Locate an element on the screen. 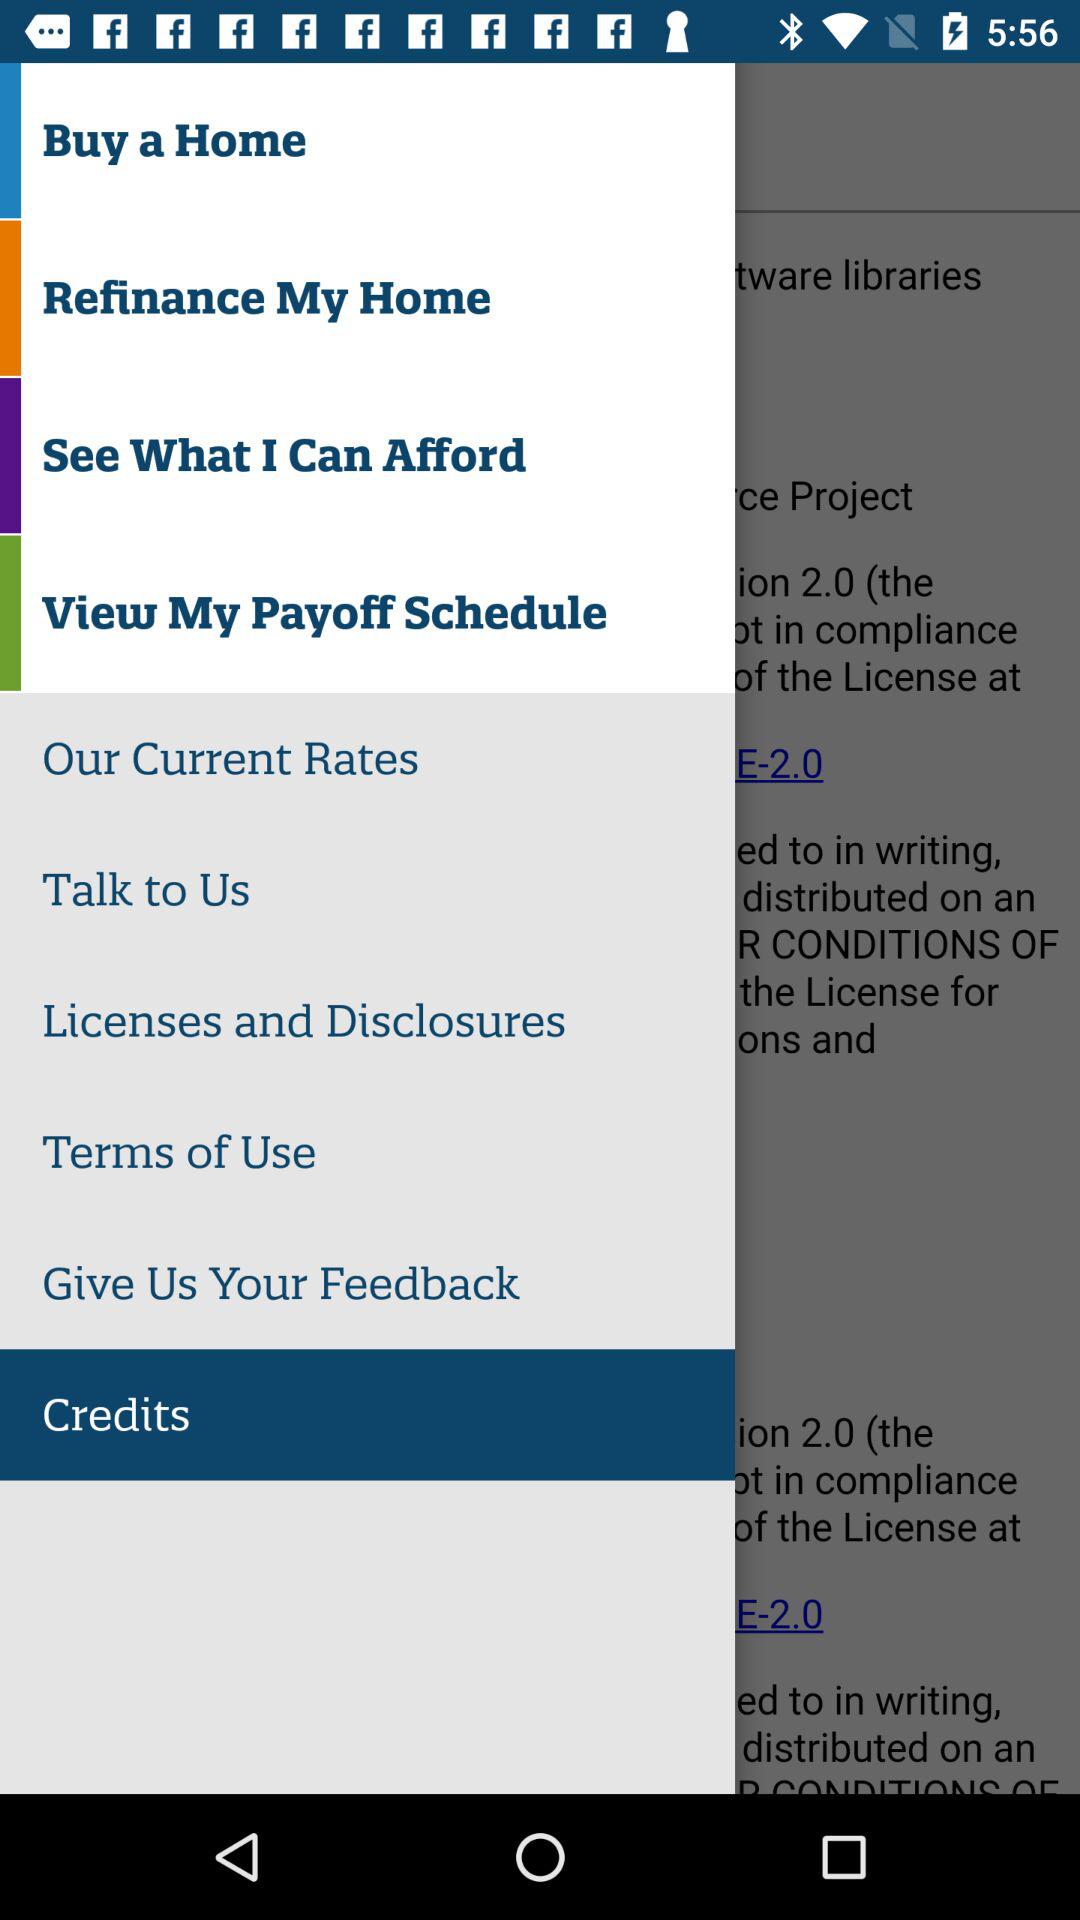 The width and height of the screenshot is (1080, 1920). press item below talk to us is located at coordinates (388, 1020).